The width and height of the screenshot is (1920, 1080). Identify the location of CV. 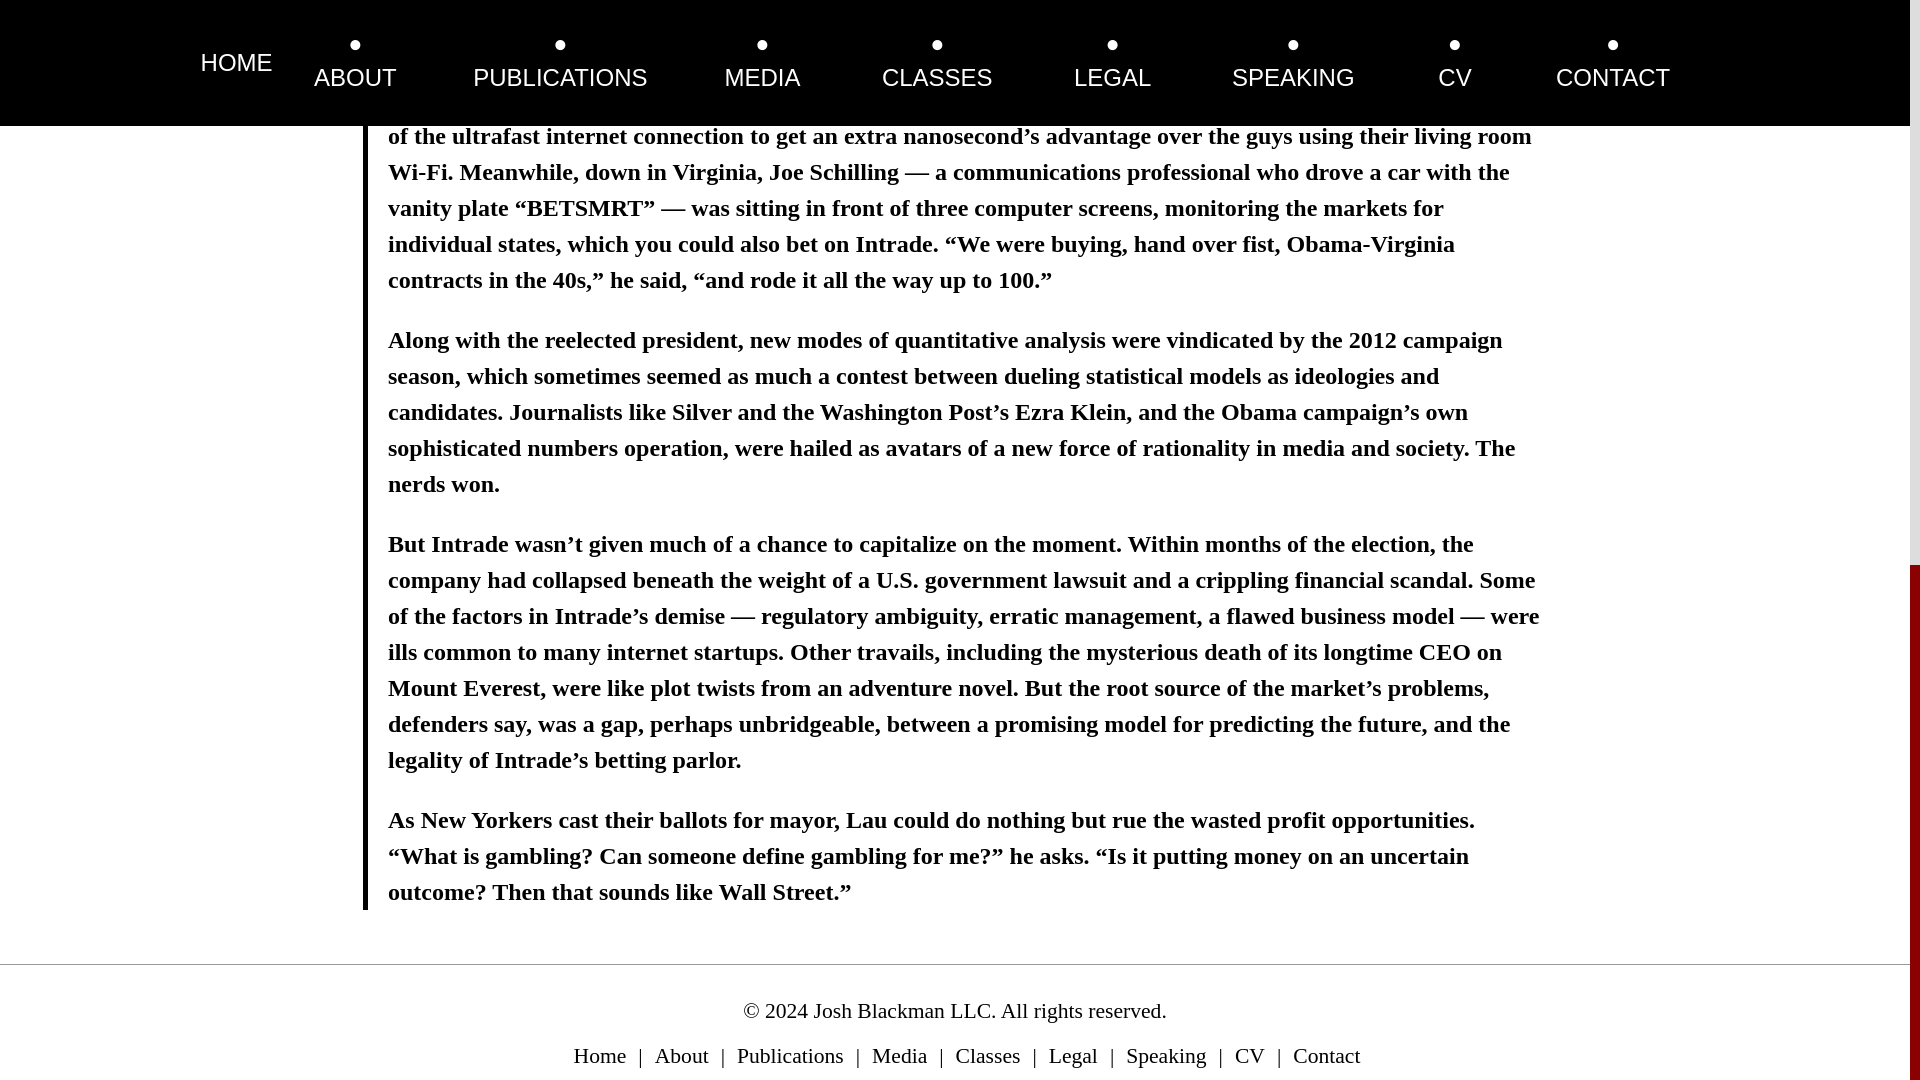
(1250, 1056).